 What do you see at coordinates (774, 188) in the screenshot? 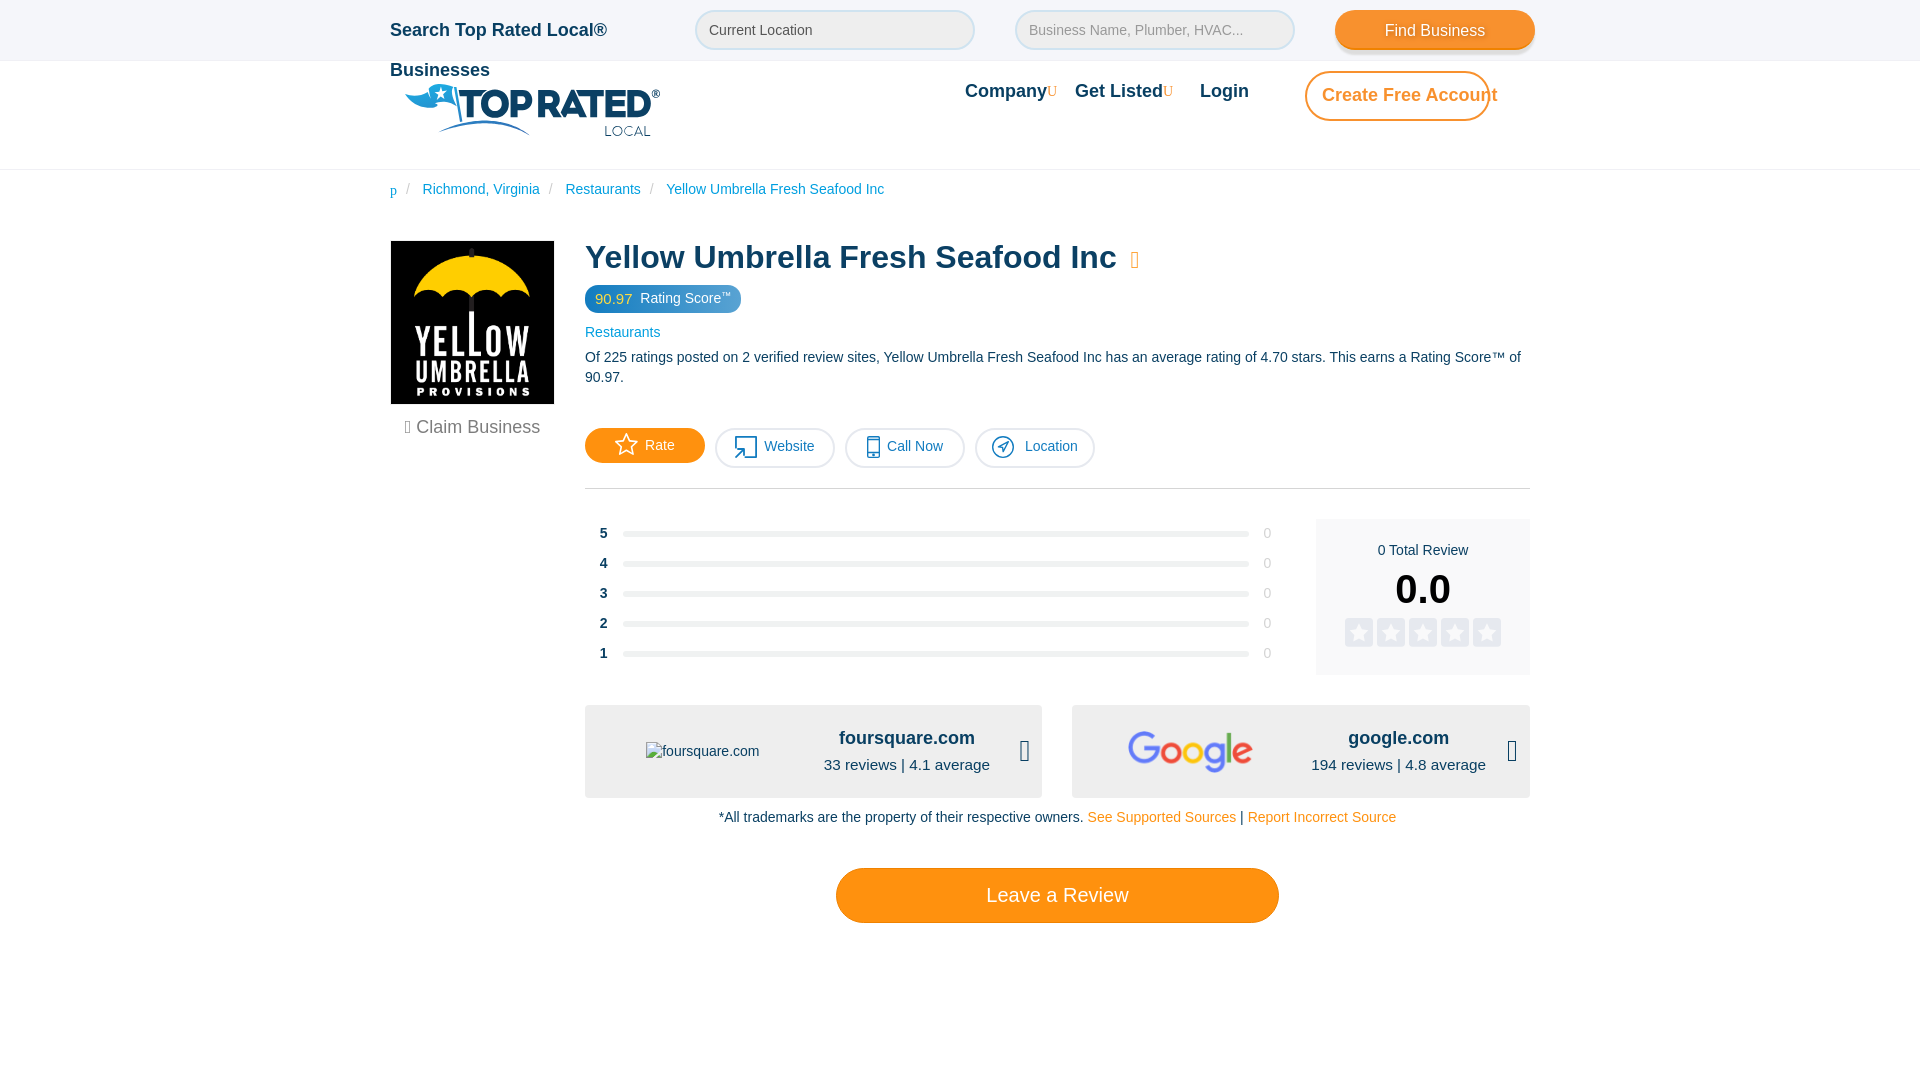
I see `Yellow Umbrella Fresh Seafood Inc` at bounding box center [774, 188].